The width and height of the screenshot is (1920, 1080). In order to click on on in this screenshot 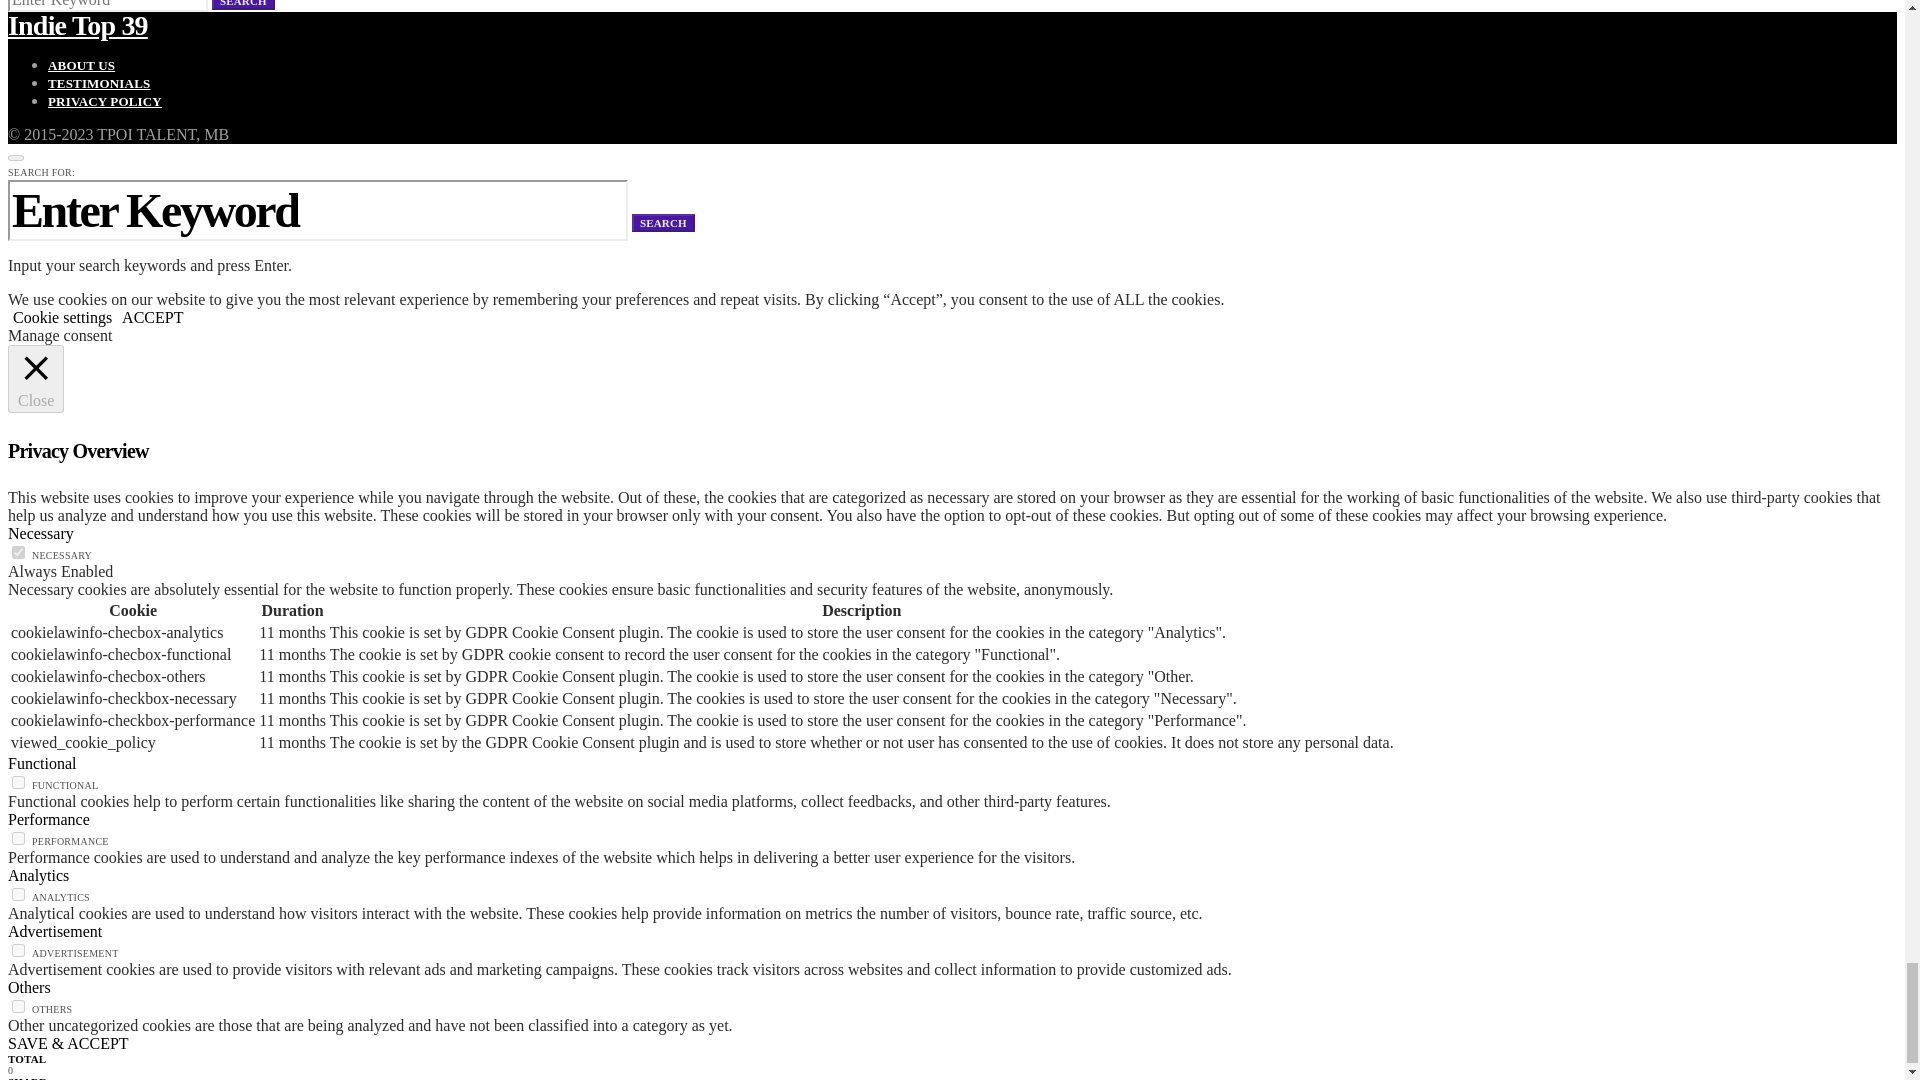, I will do `click(18, 1006)`.